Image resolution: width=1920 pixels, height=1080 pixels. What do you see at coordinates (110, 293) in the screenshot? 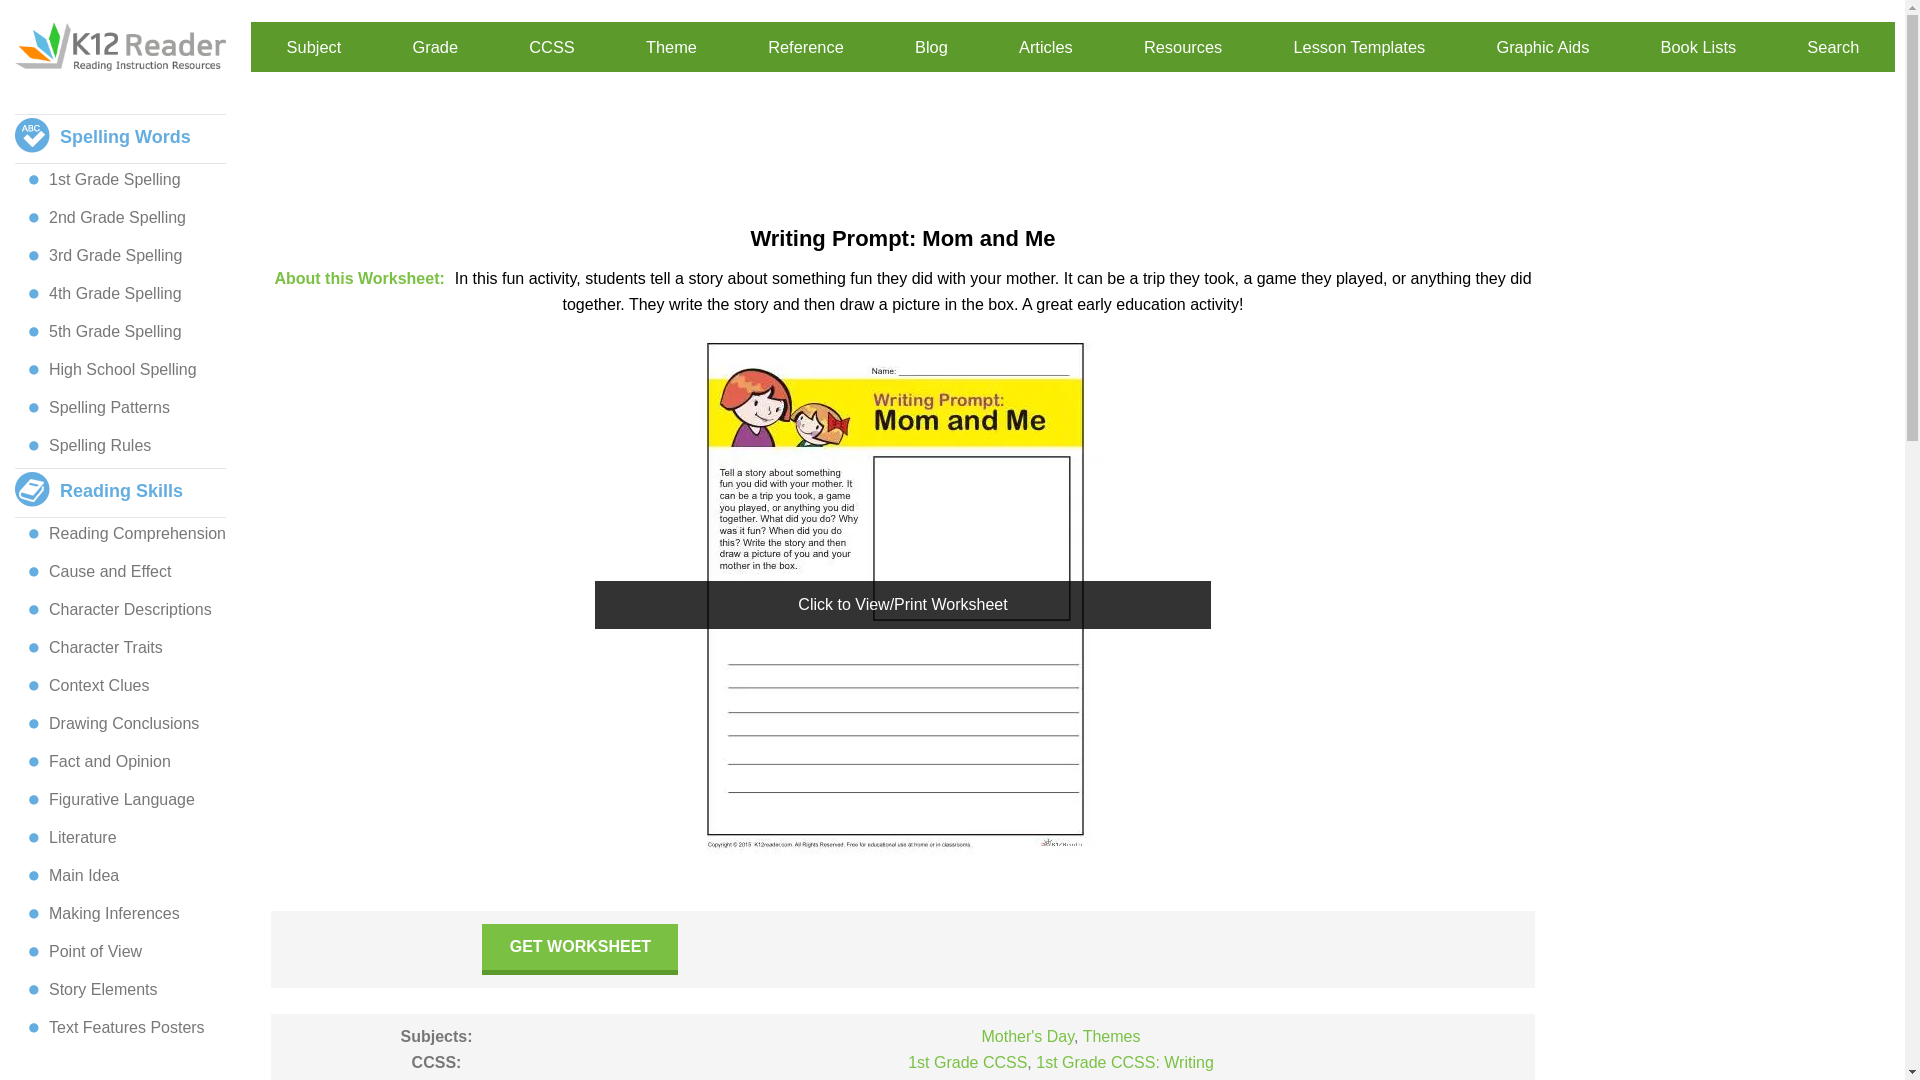
I see `Fourth Grade Spelling Worksheets` at bounding box center [110, 293].